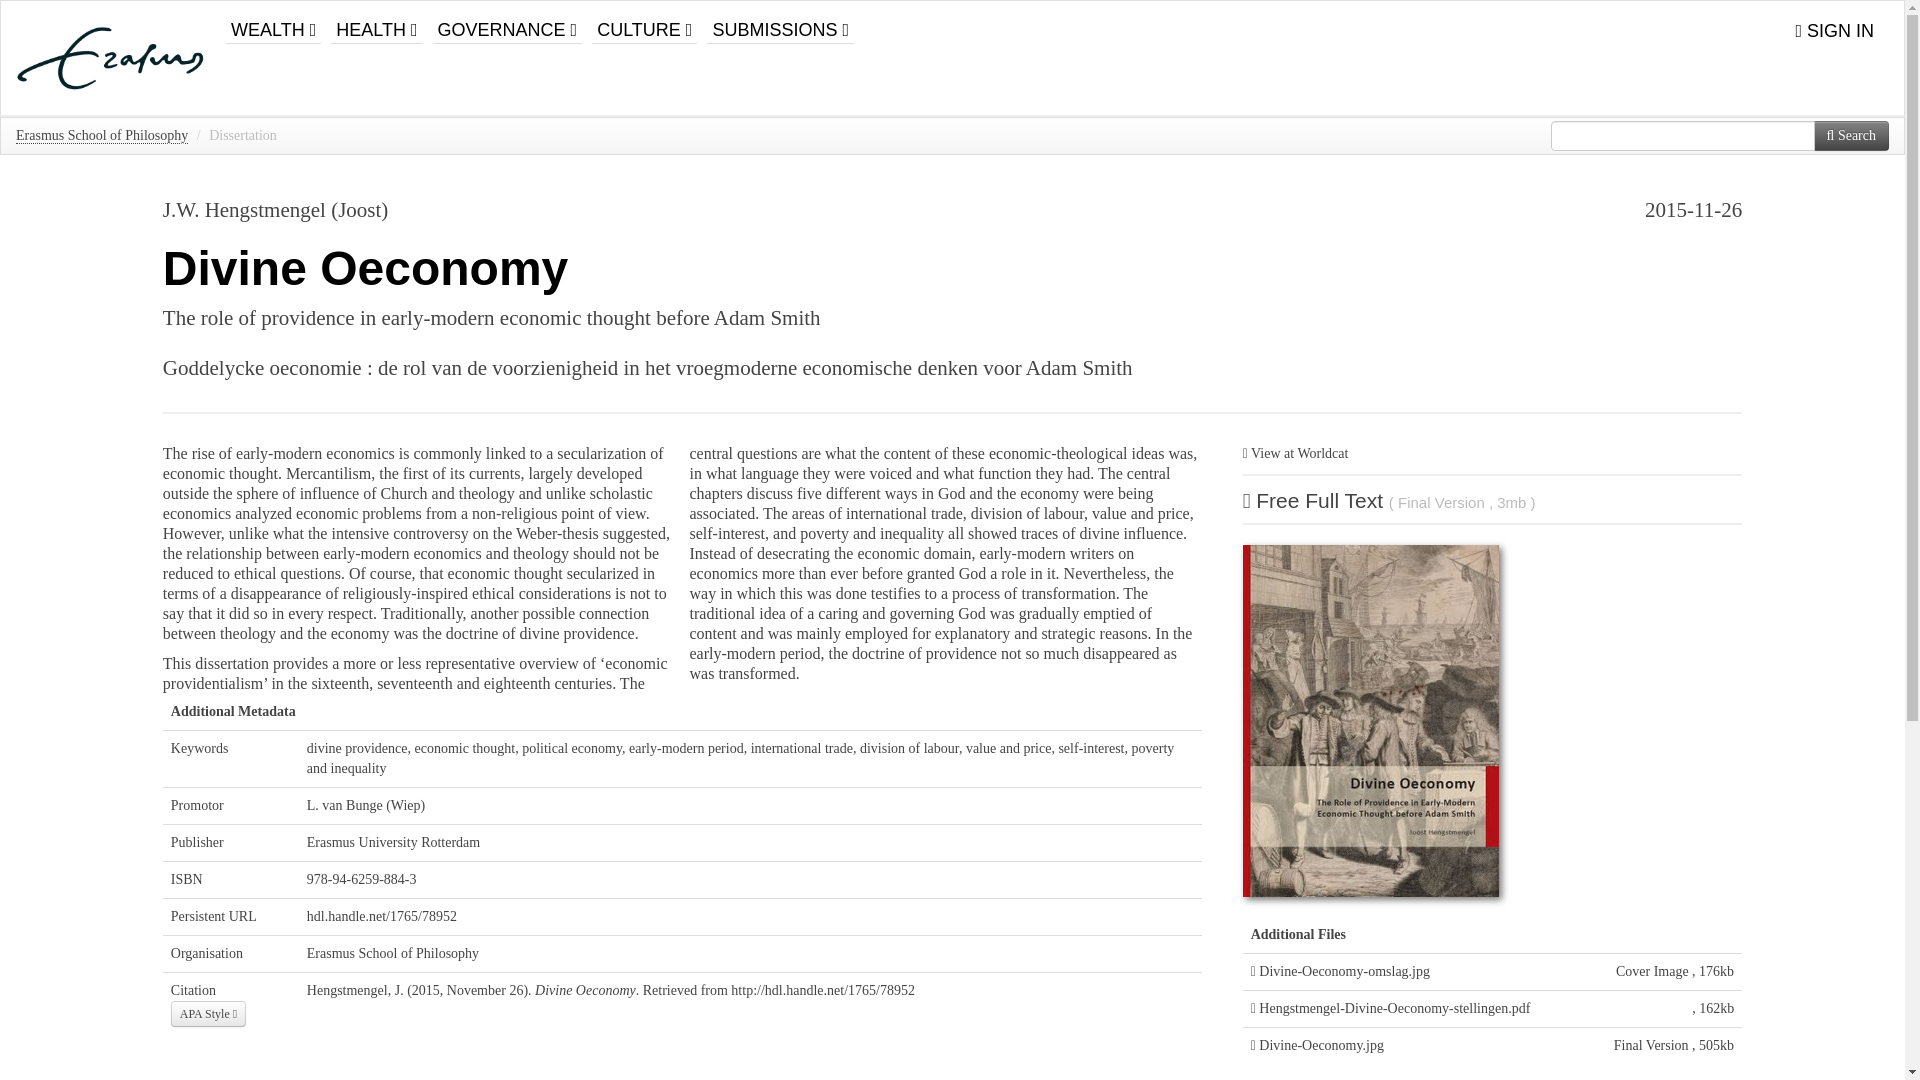  Describe the element at coordinates (102, 136) in the screenshot. I see `Erasmus School of Philosophy` at that location.